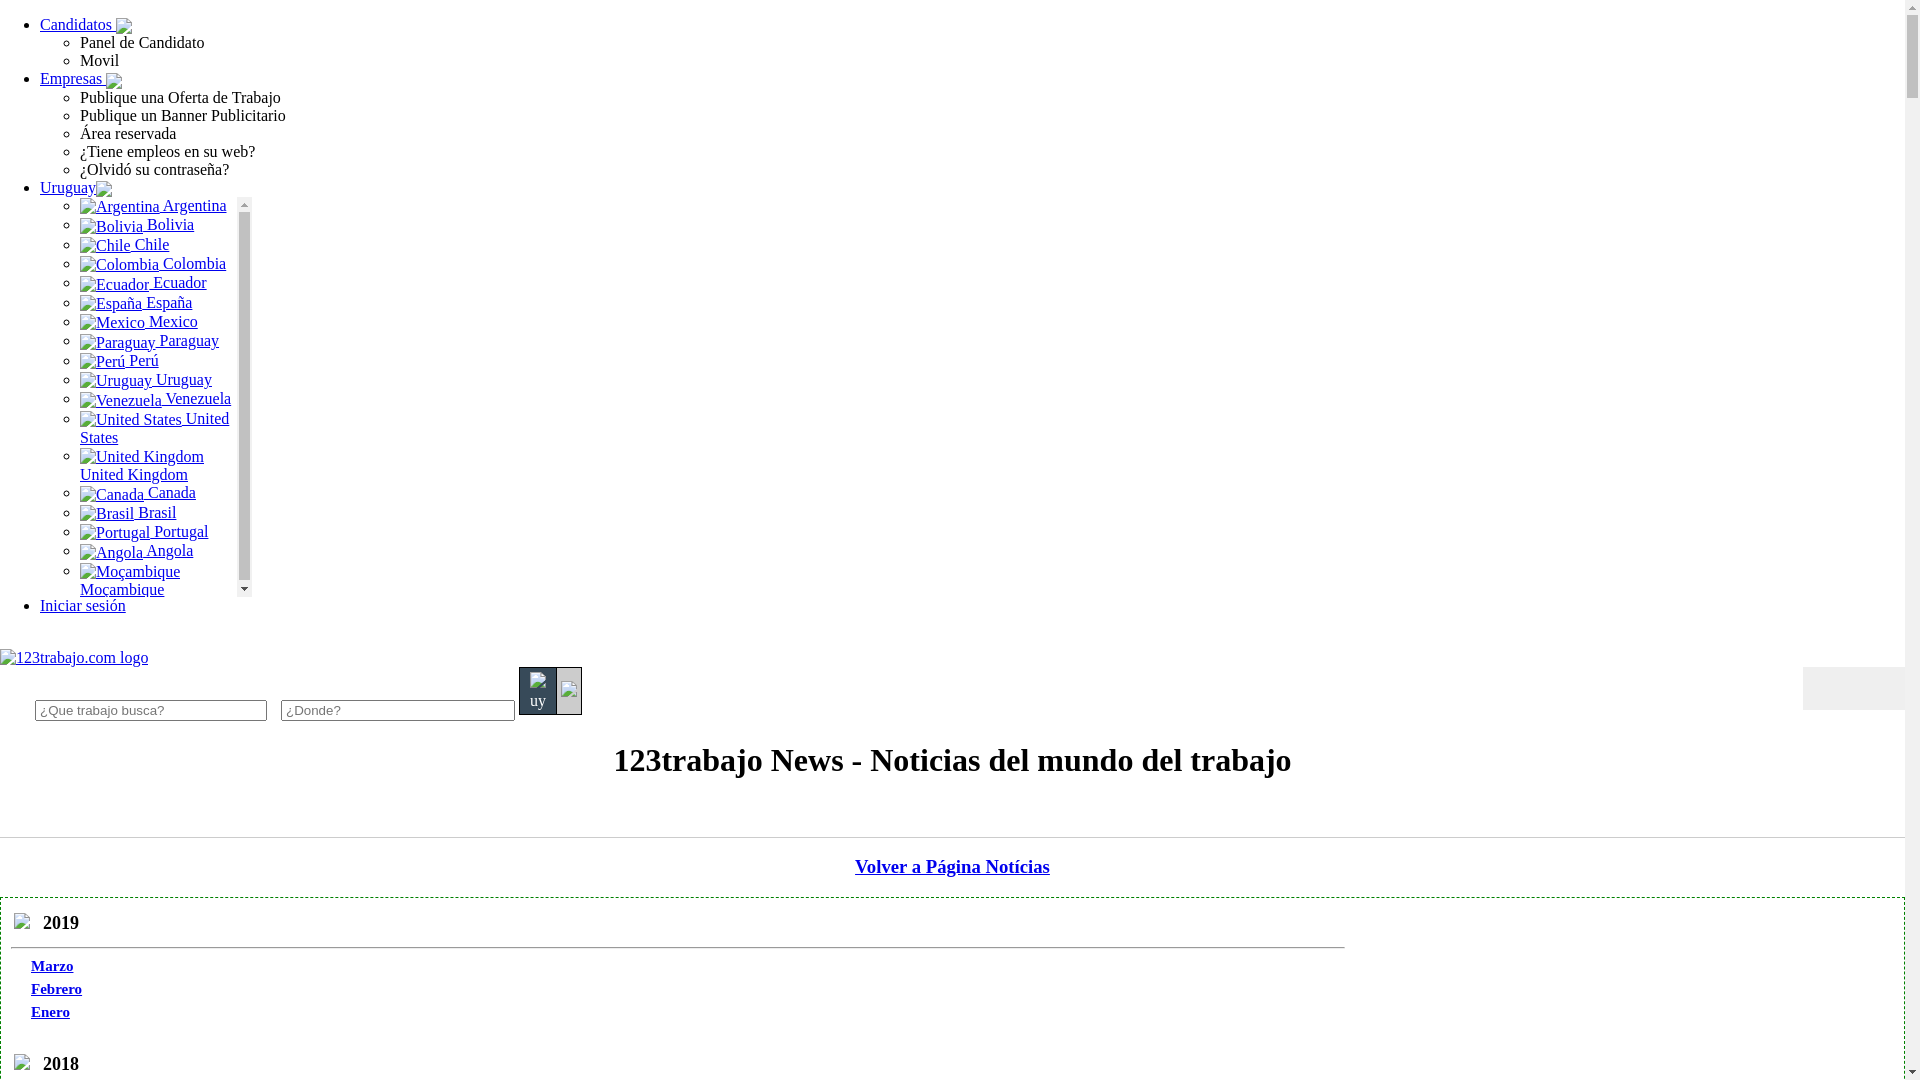 Image resolution: width=1920 pixels, height=1080 pixels. What do you see at coordinates (56, 989) in the screenshot?
I see `Febrero` at bounding box center [56, 989].